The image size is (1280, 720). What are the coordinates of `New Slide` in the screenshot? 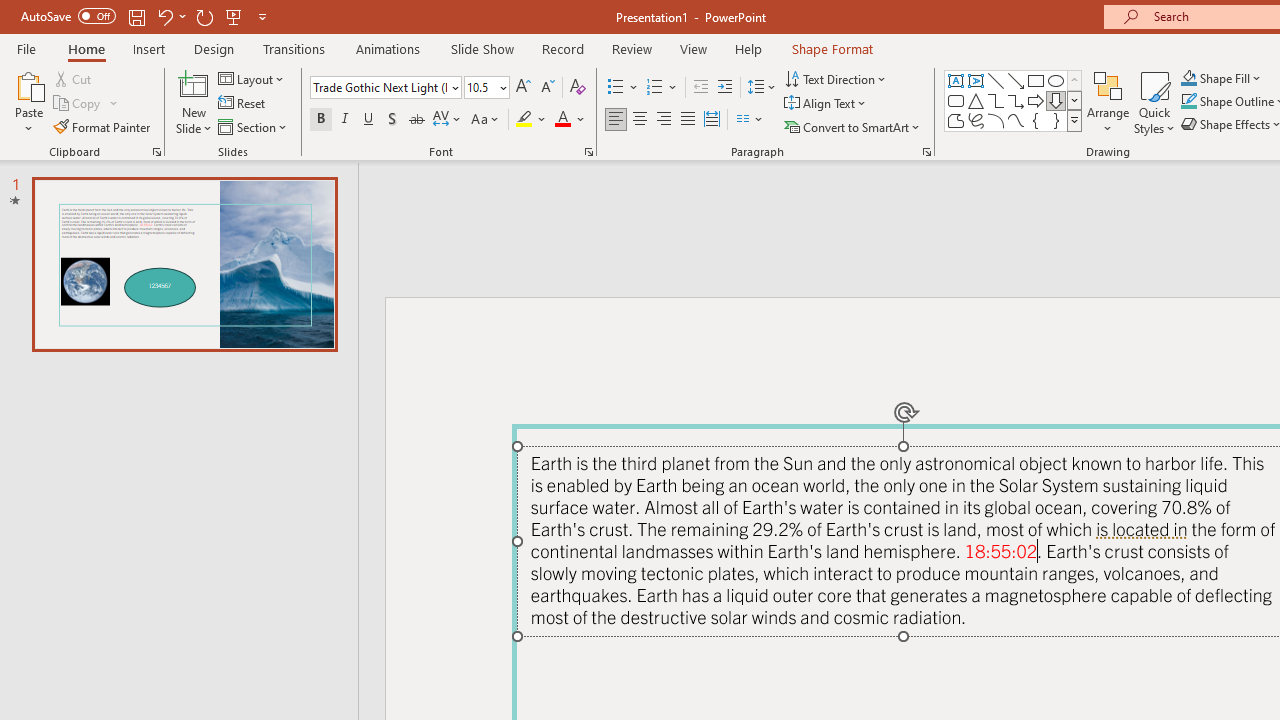 It's located at (194, 102).